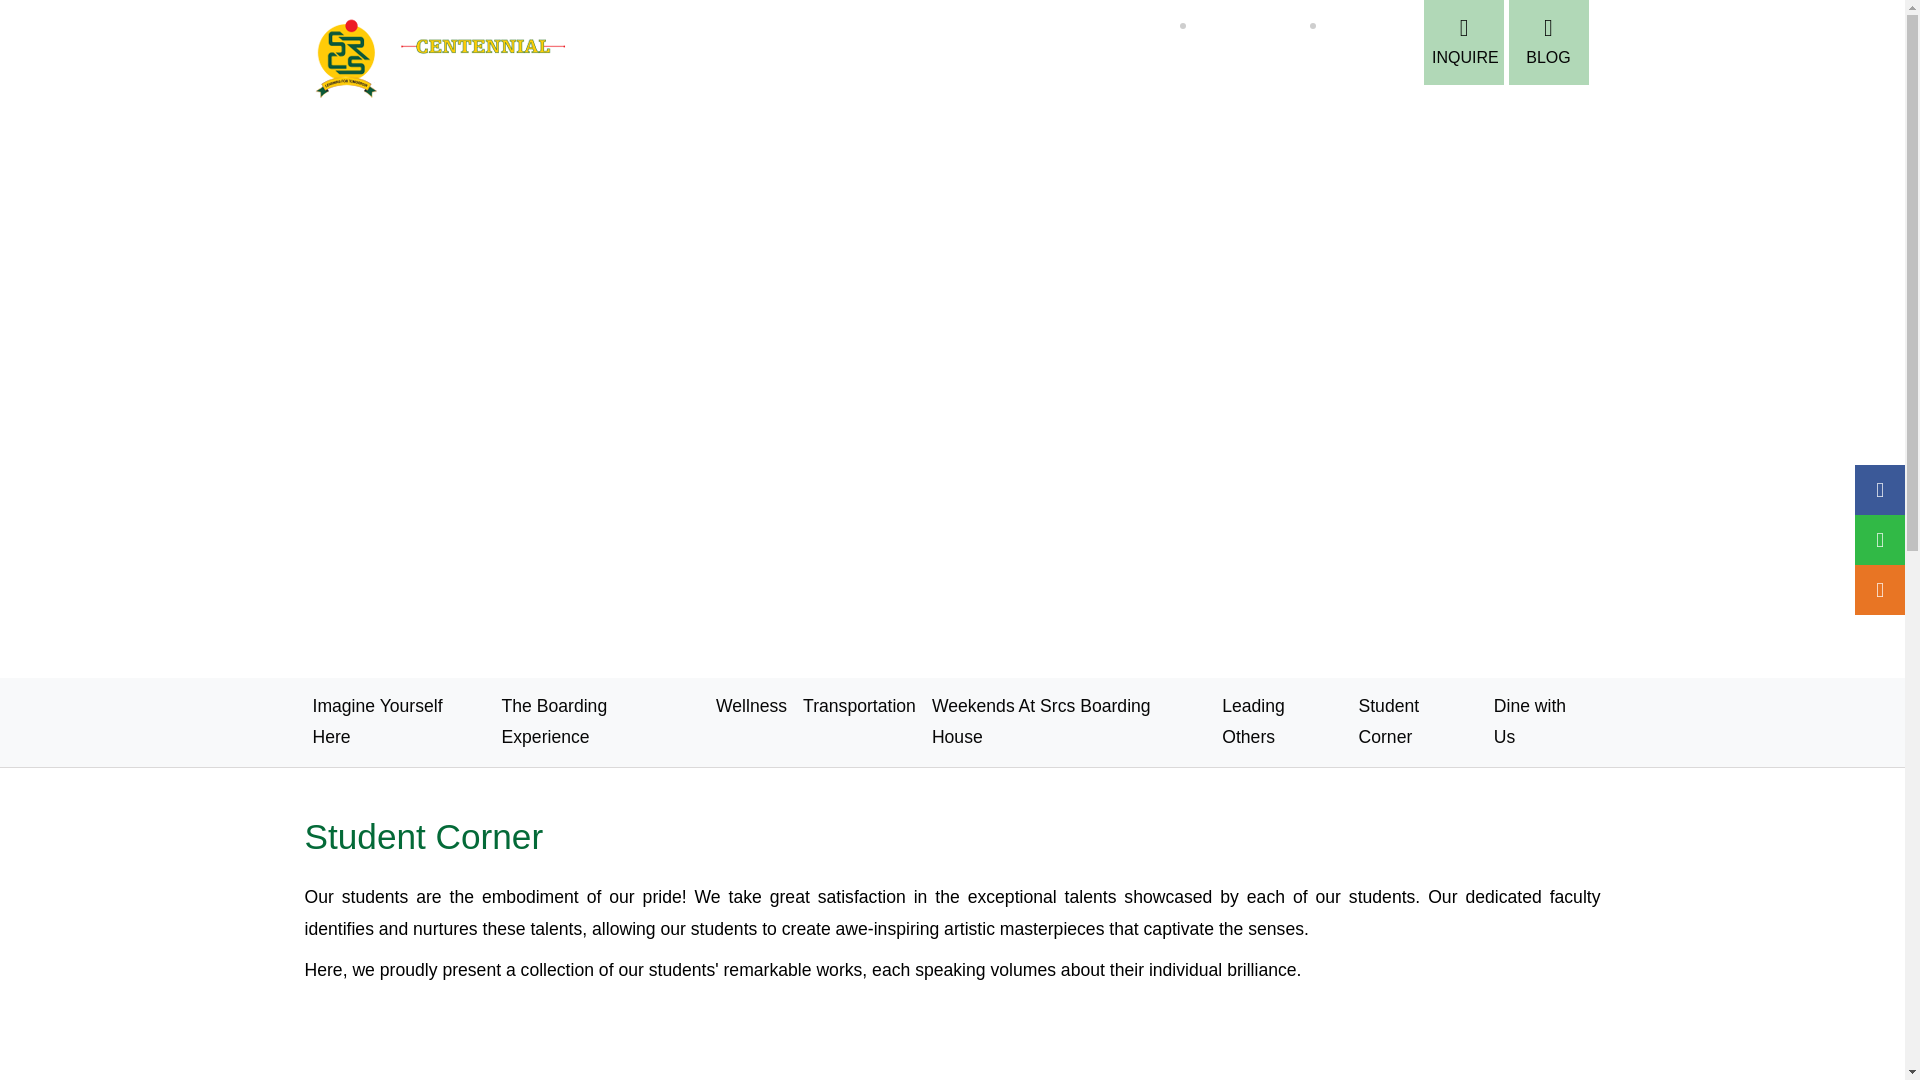  I want to click on LOGIN, so click(1231, 66).